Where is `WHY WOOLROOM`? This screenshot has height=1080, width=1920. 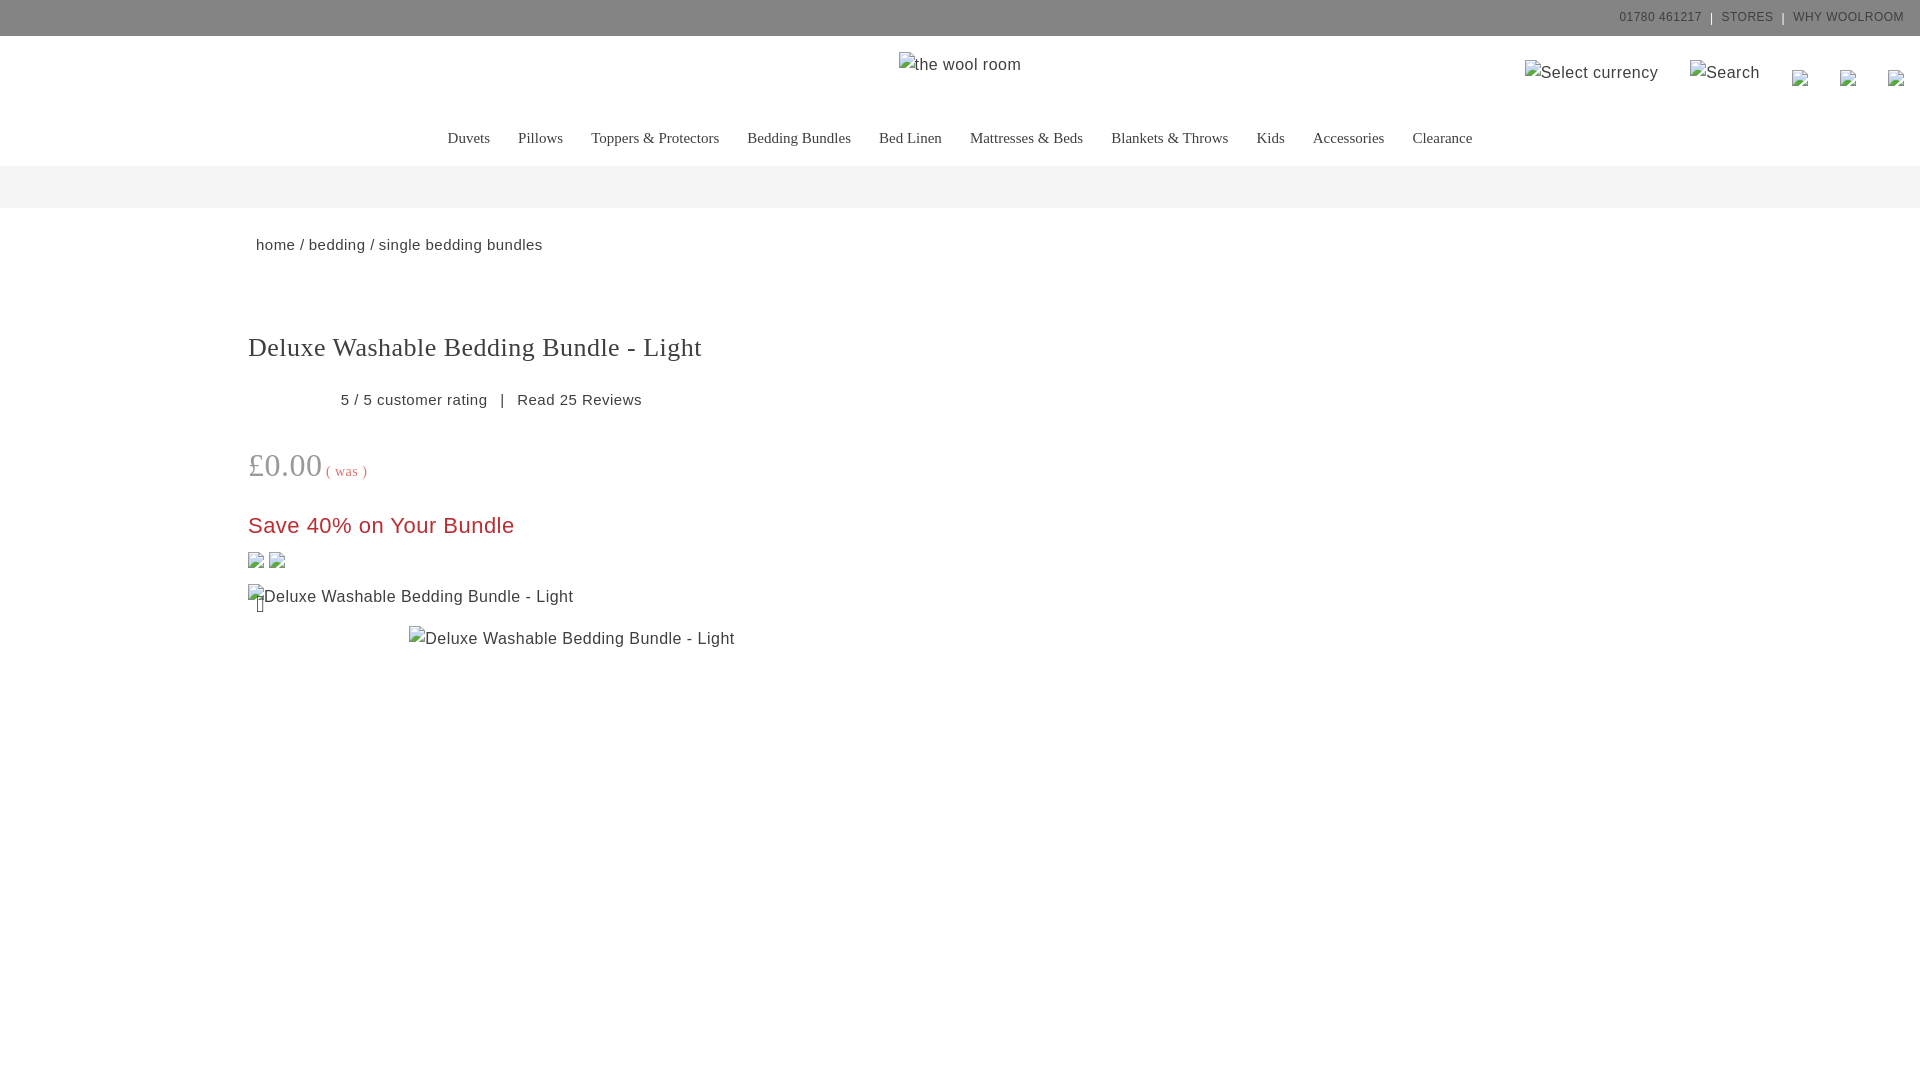 WHY WOOLROOM is located at coordinates (1848, 17).